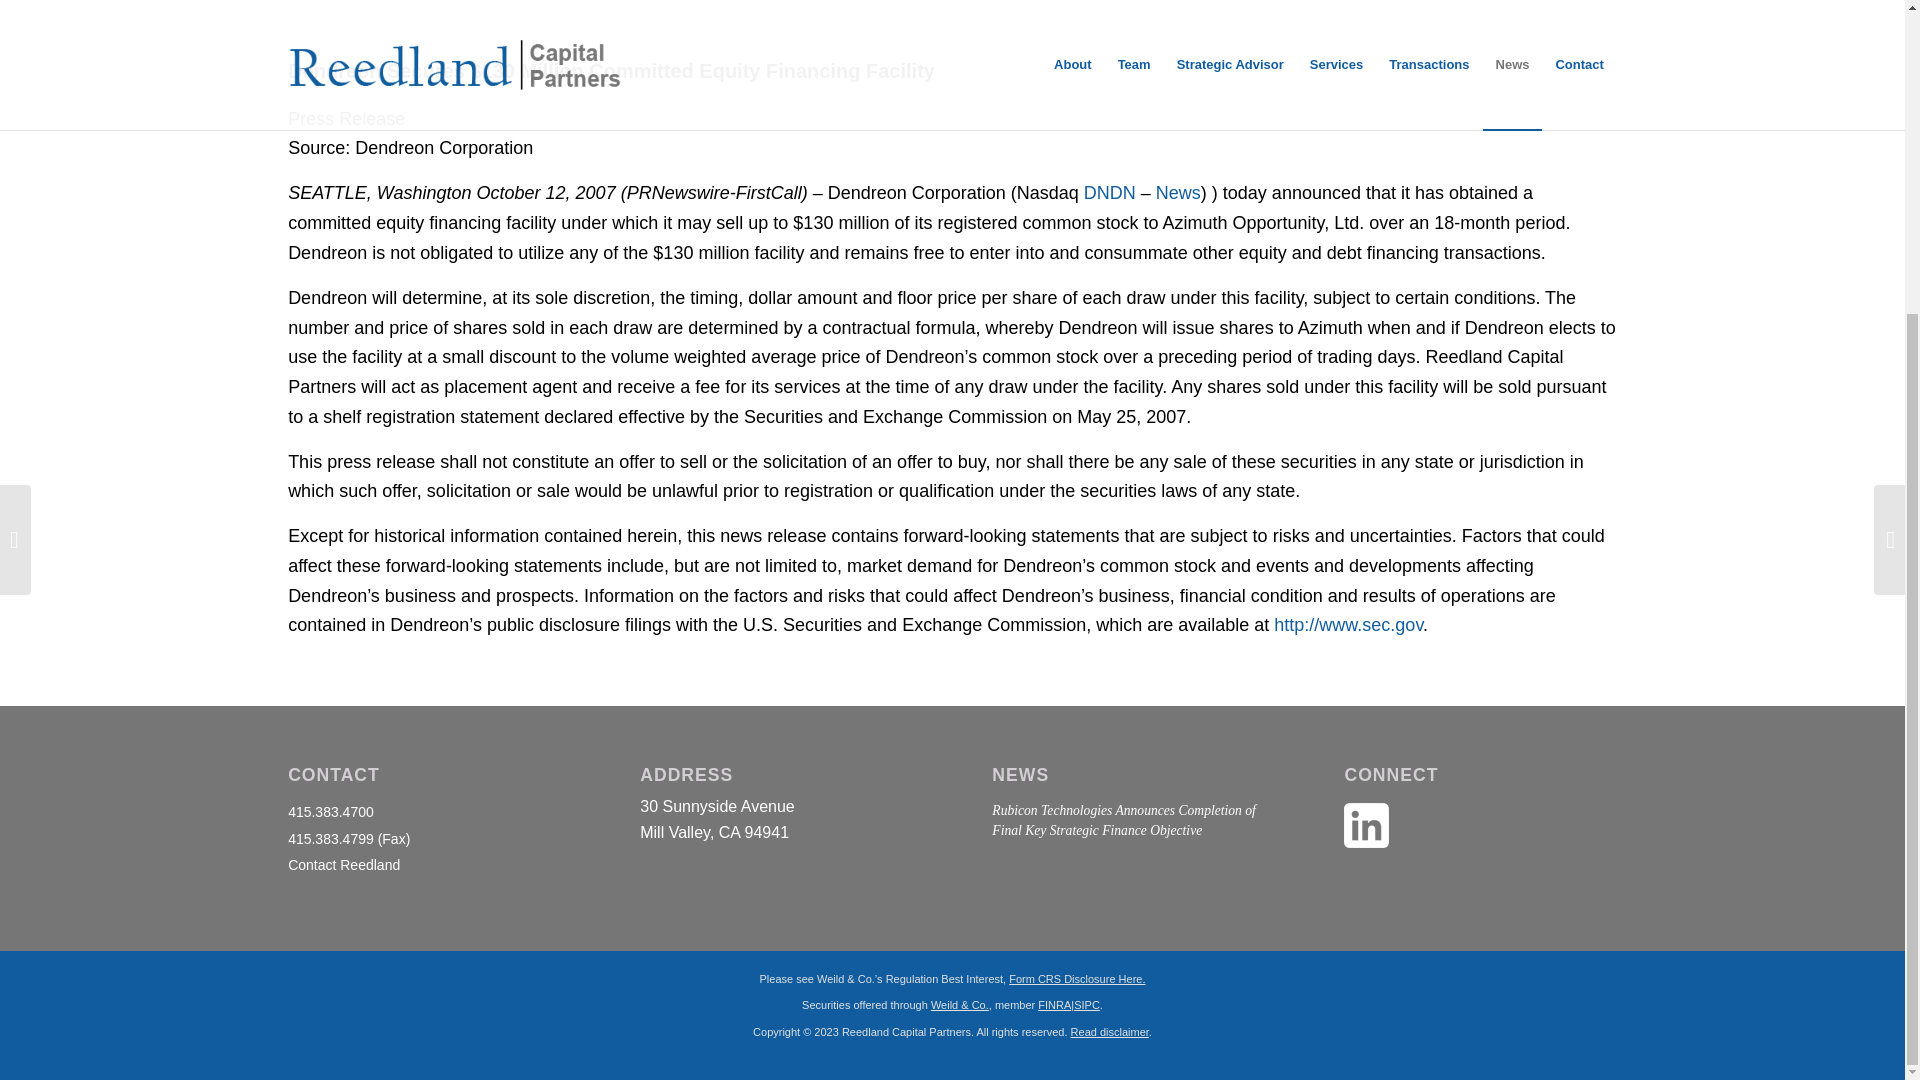 Image resolution: width=1920 pixels, height=1080 pixels. What do you see at coordinates (1086, 1004) in the screenshot?
I see `SIPC` at bounding box center [1086, 1004].